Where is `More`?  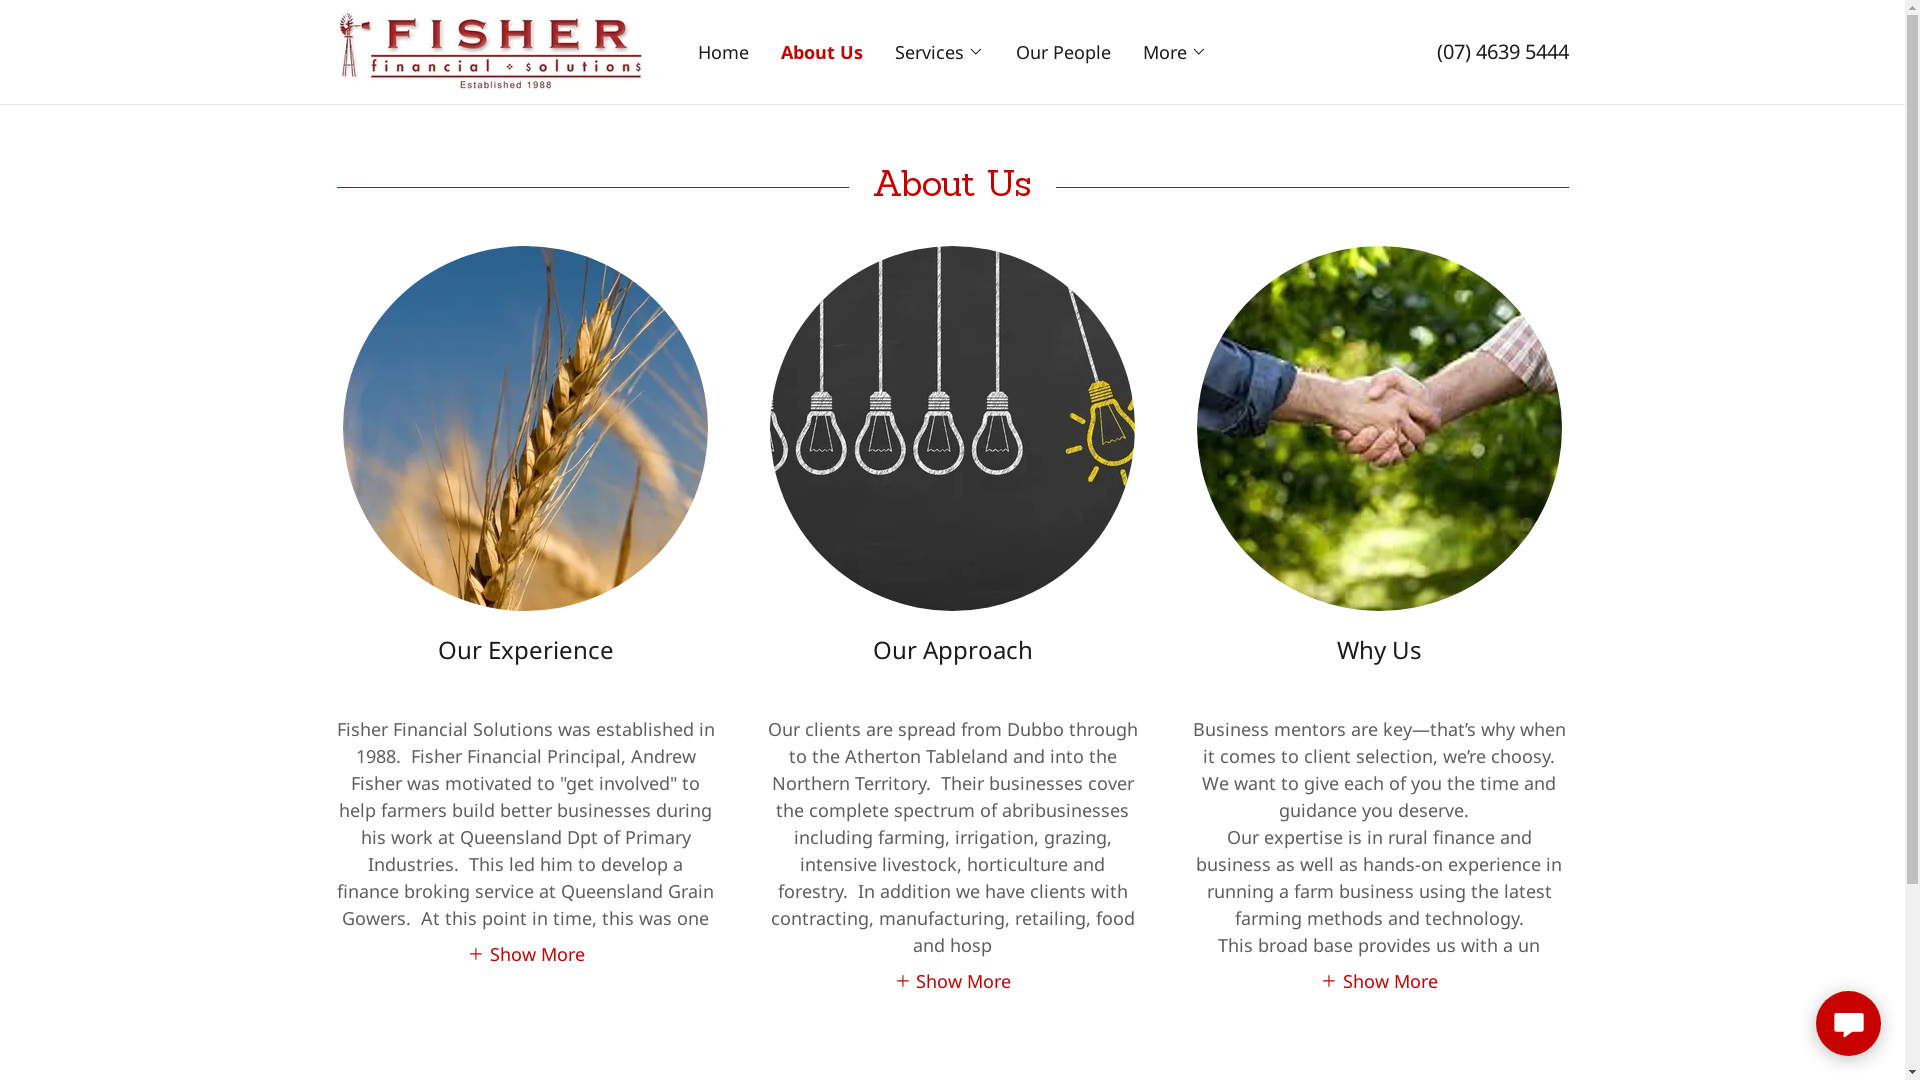
More is located at coordinates (1175, 52).